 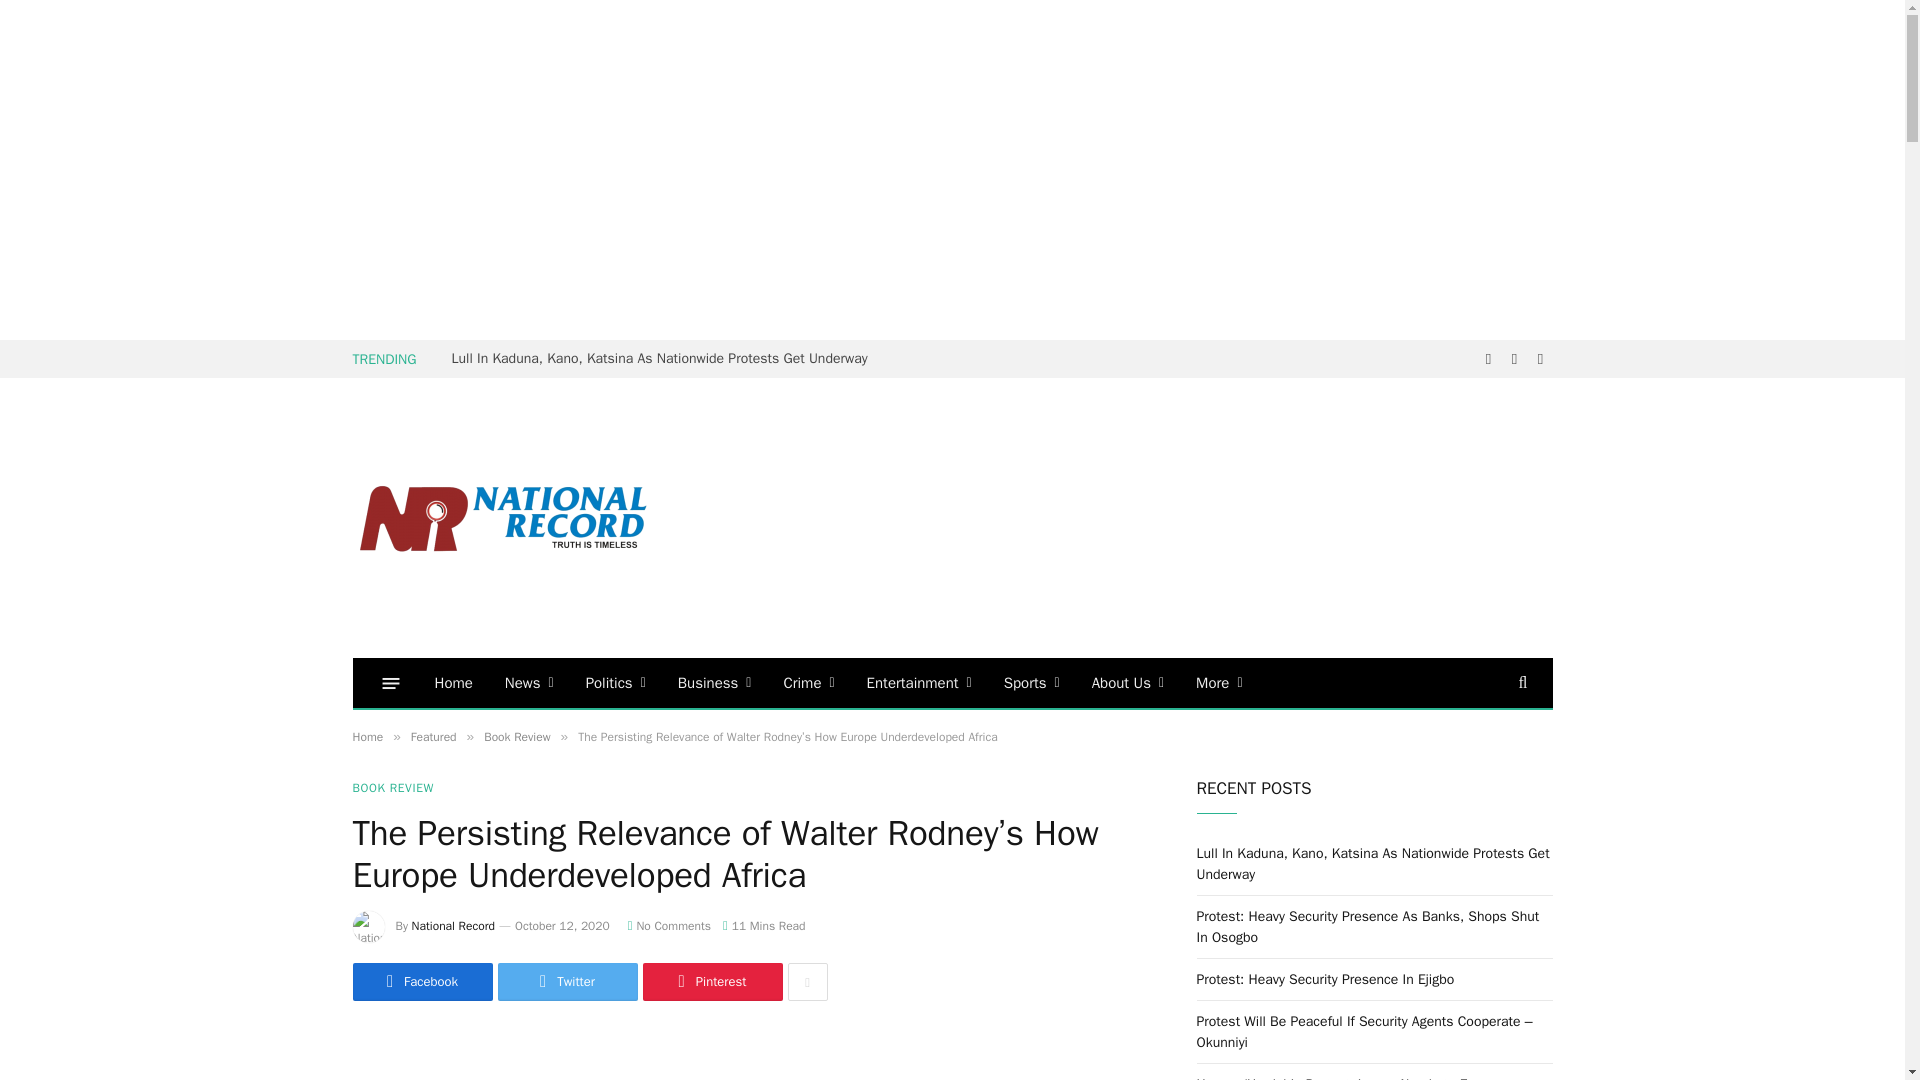 What do you see at coordinates (1187, 518) in the screenshot?
I see `Advertisement` at bounding box center [1187, 518].